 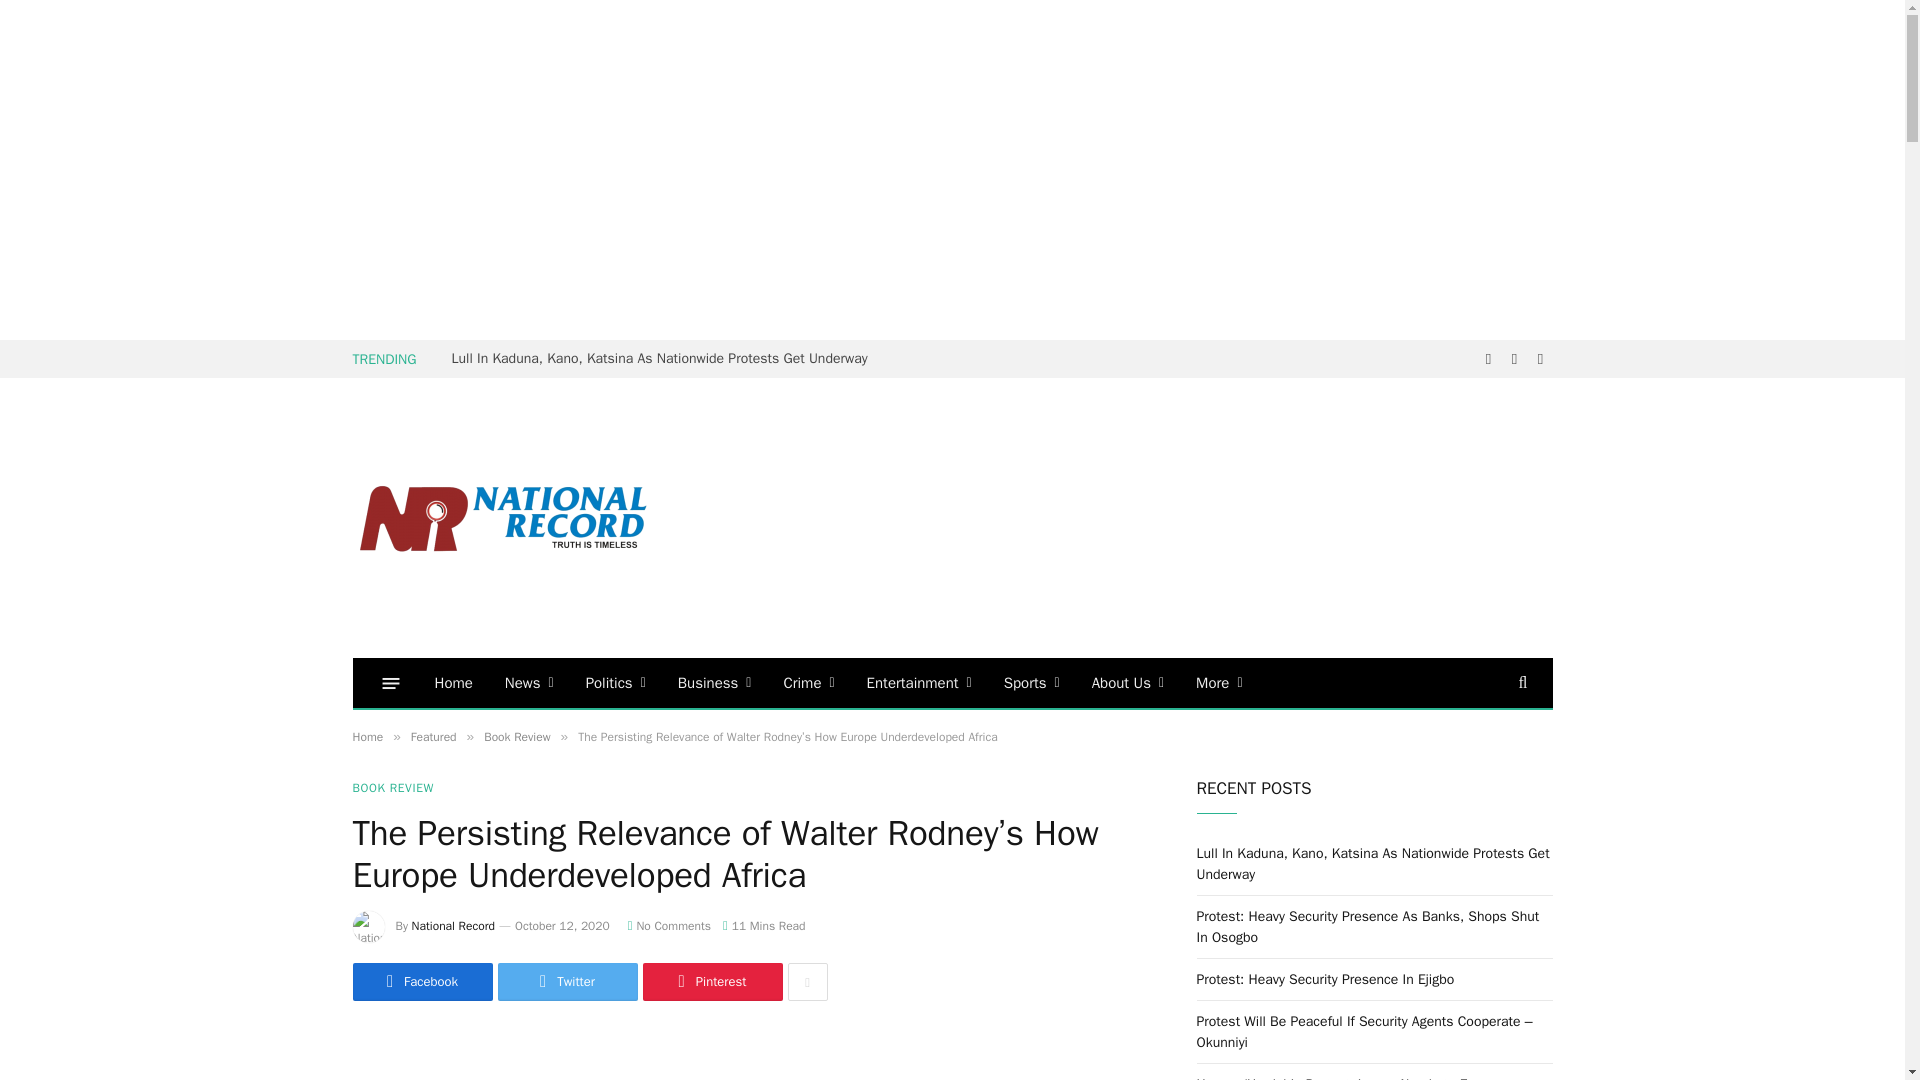 What do you see at coordinates (1187, 518) in the screenshot?
I see `Advertisement` at bounding box center [1187, 518].